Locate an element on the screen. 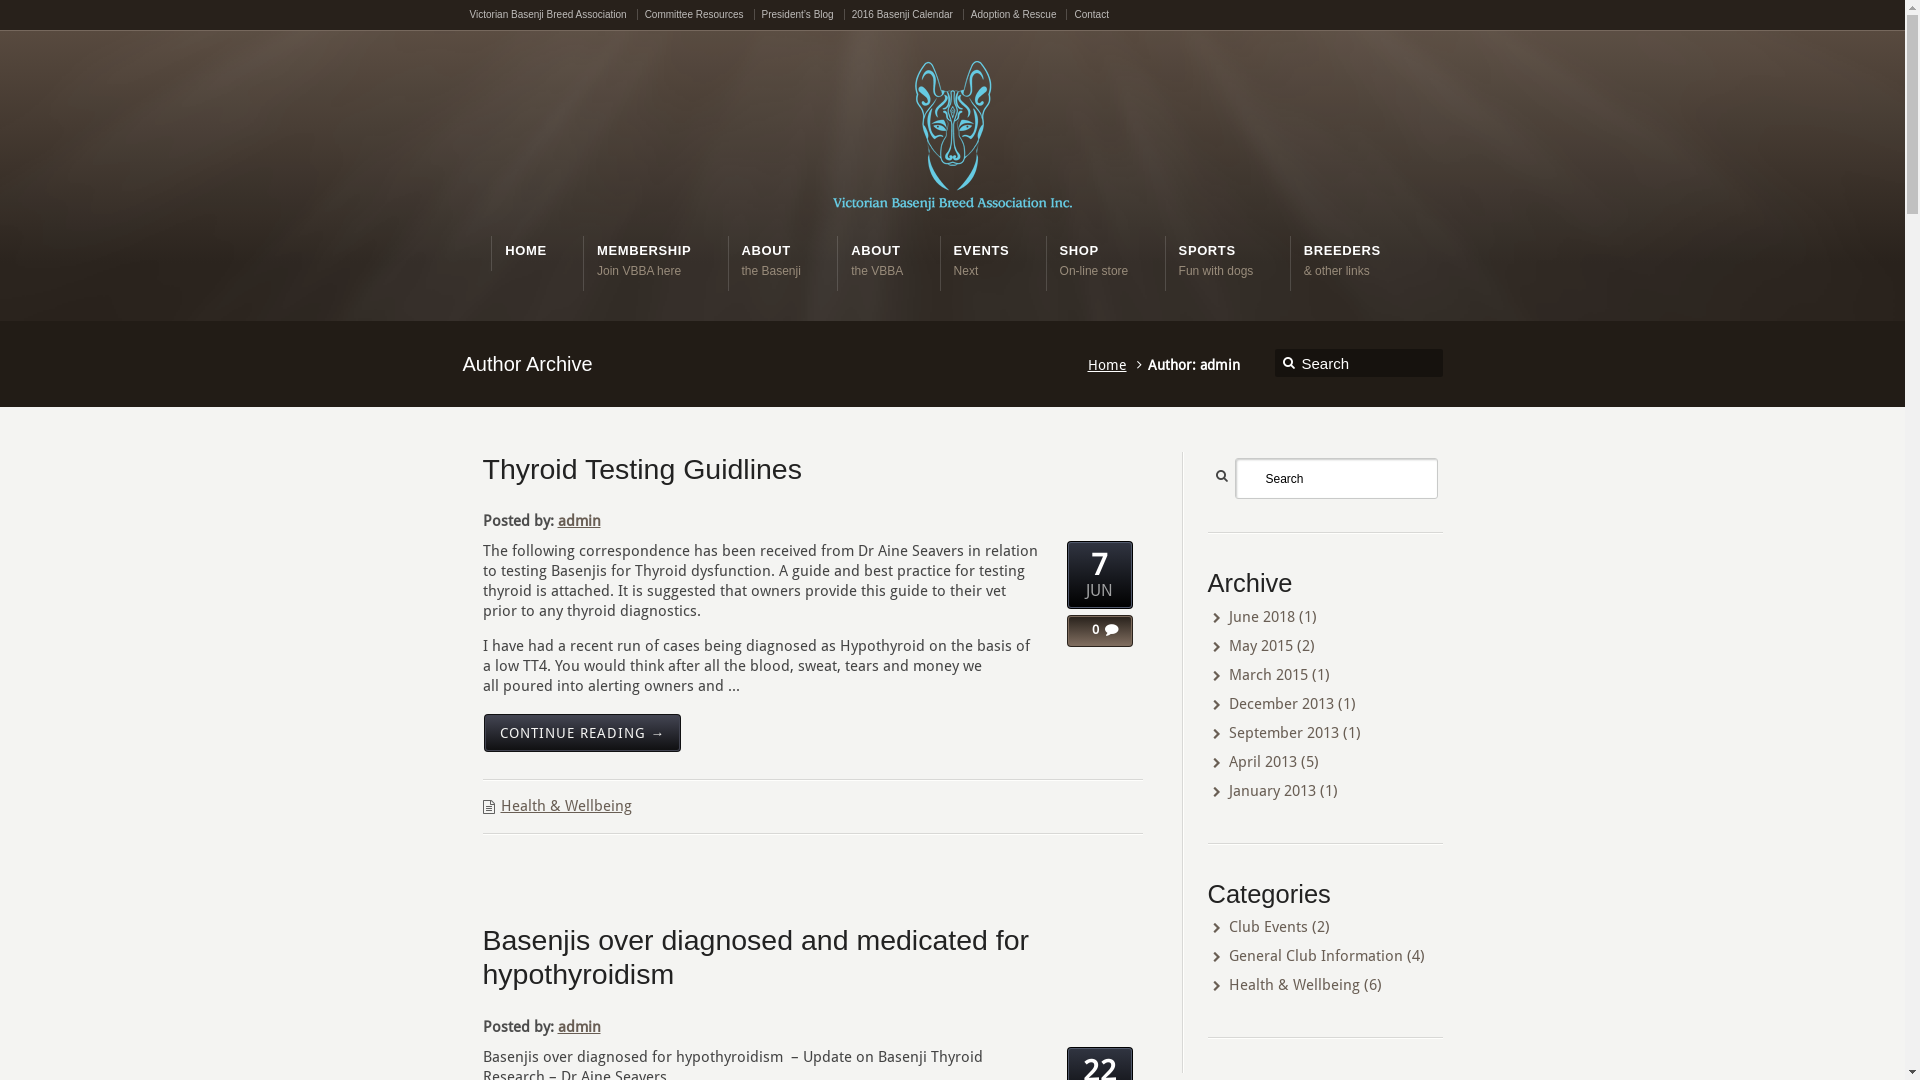  MEMBERSHIP
Join VBBA here is located at coordinates (644, 260).